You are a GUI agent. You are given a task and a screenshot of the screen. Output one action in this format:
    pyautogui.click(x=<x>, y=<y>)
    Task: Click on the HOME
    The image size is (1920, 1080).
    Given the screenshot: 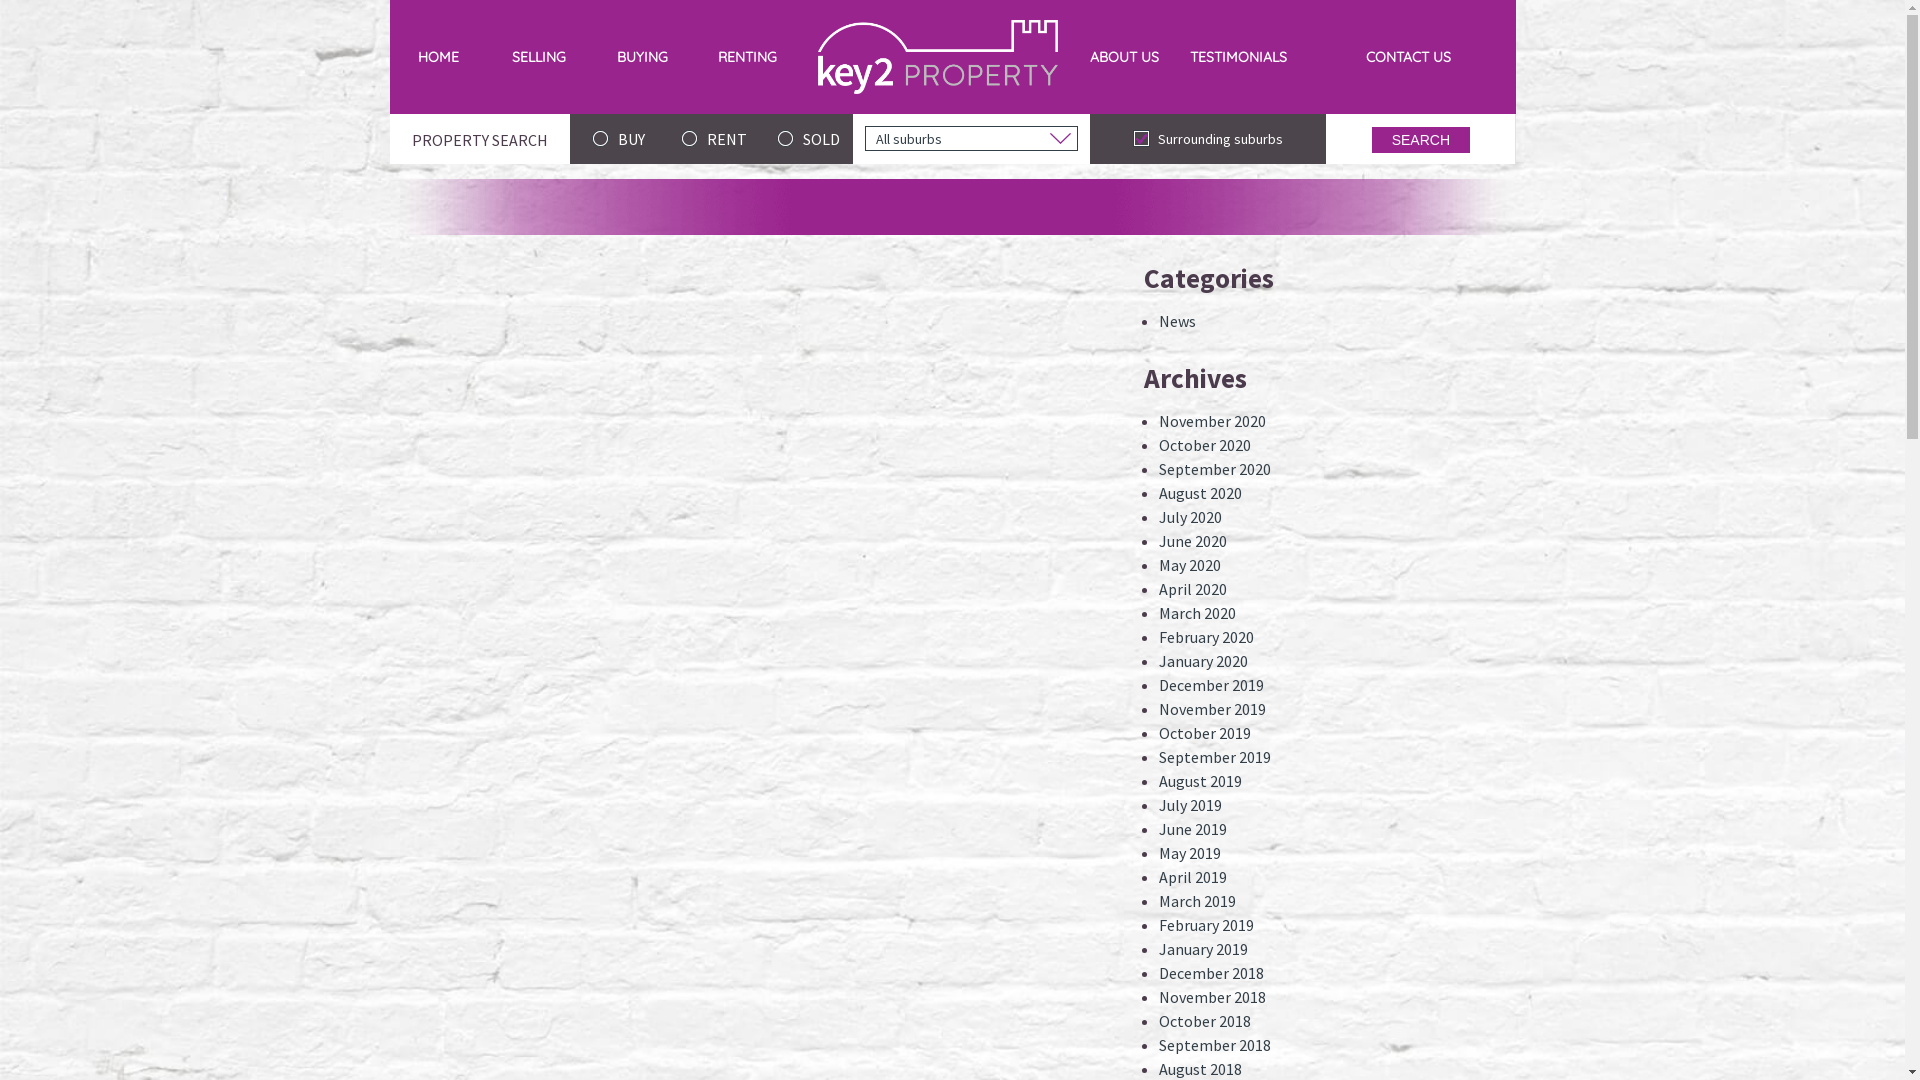 What is the action you would take?
    pyautogui.click(x=439, y=57)
    